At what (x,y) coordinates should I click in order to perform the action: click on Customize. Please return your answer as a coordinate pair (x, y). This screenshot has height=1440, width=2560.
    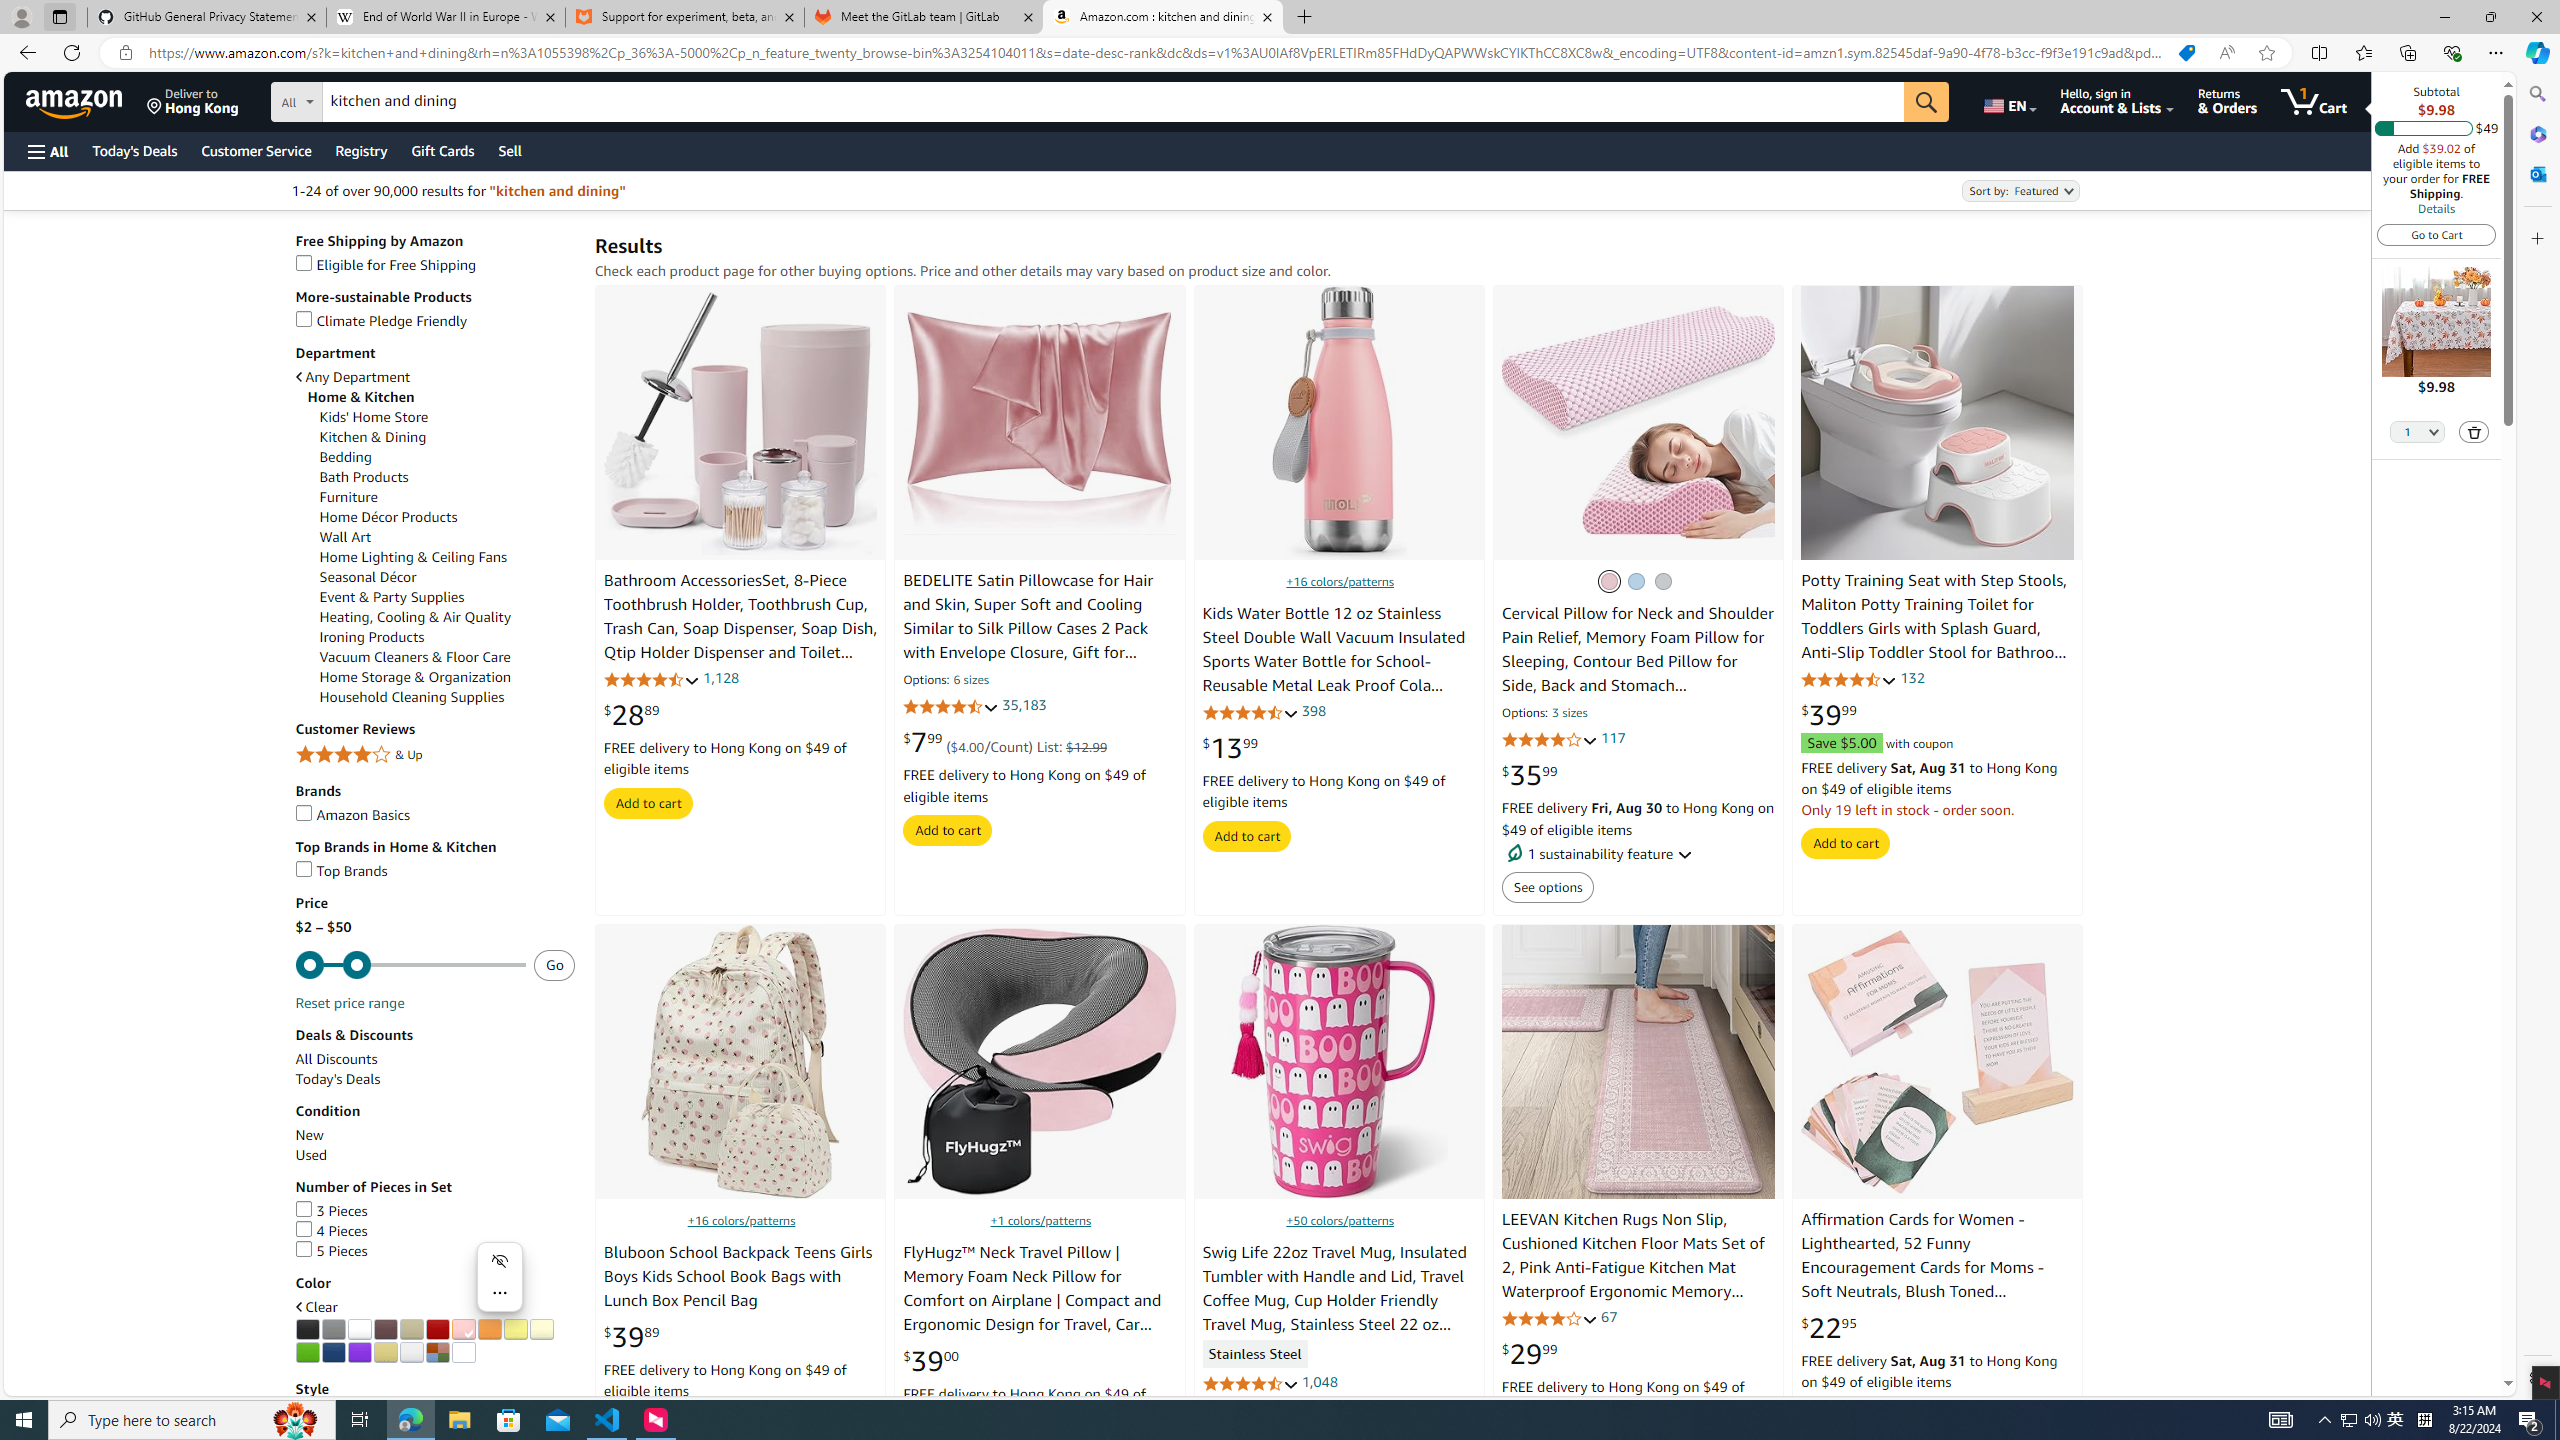
    Looking at the image, I should click on (2536, 238).